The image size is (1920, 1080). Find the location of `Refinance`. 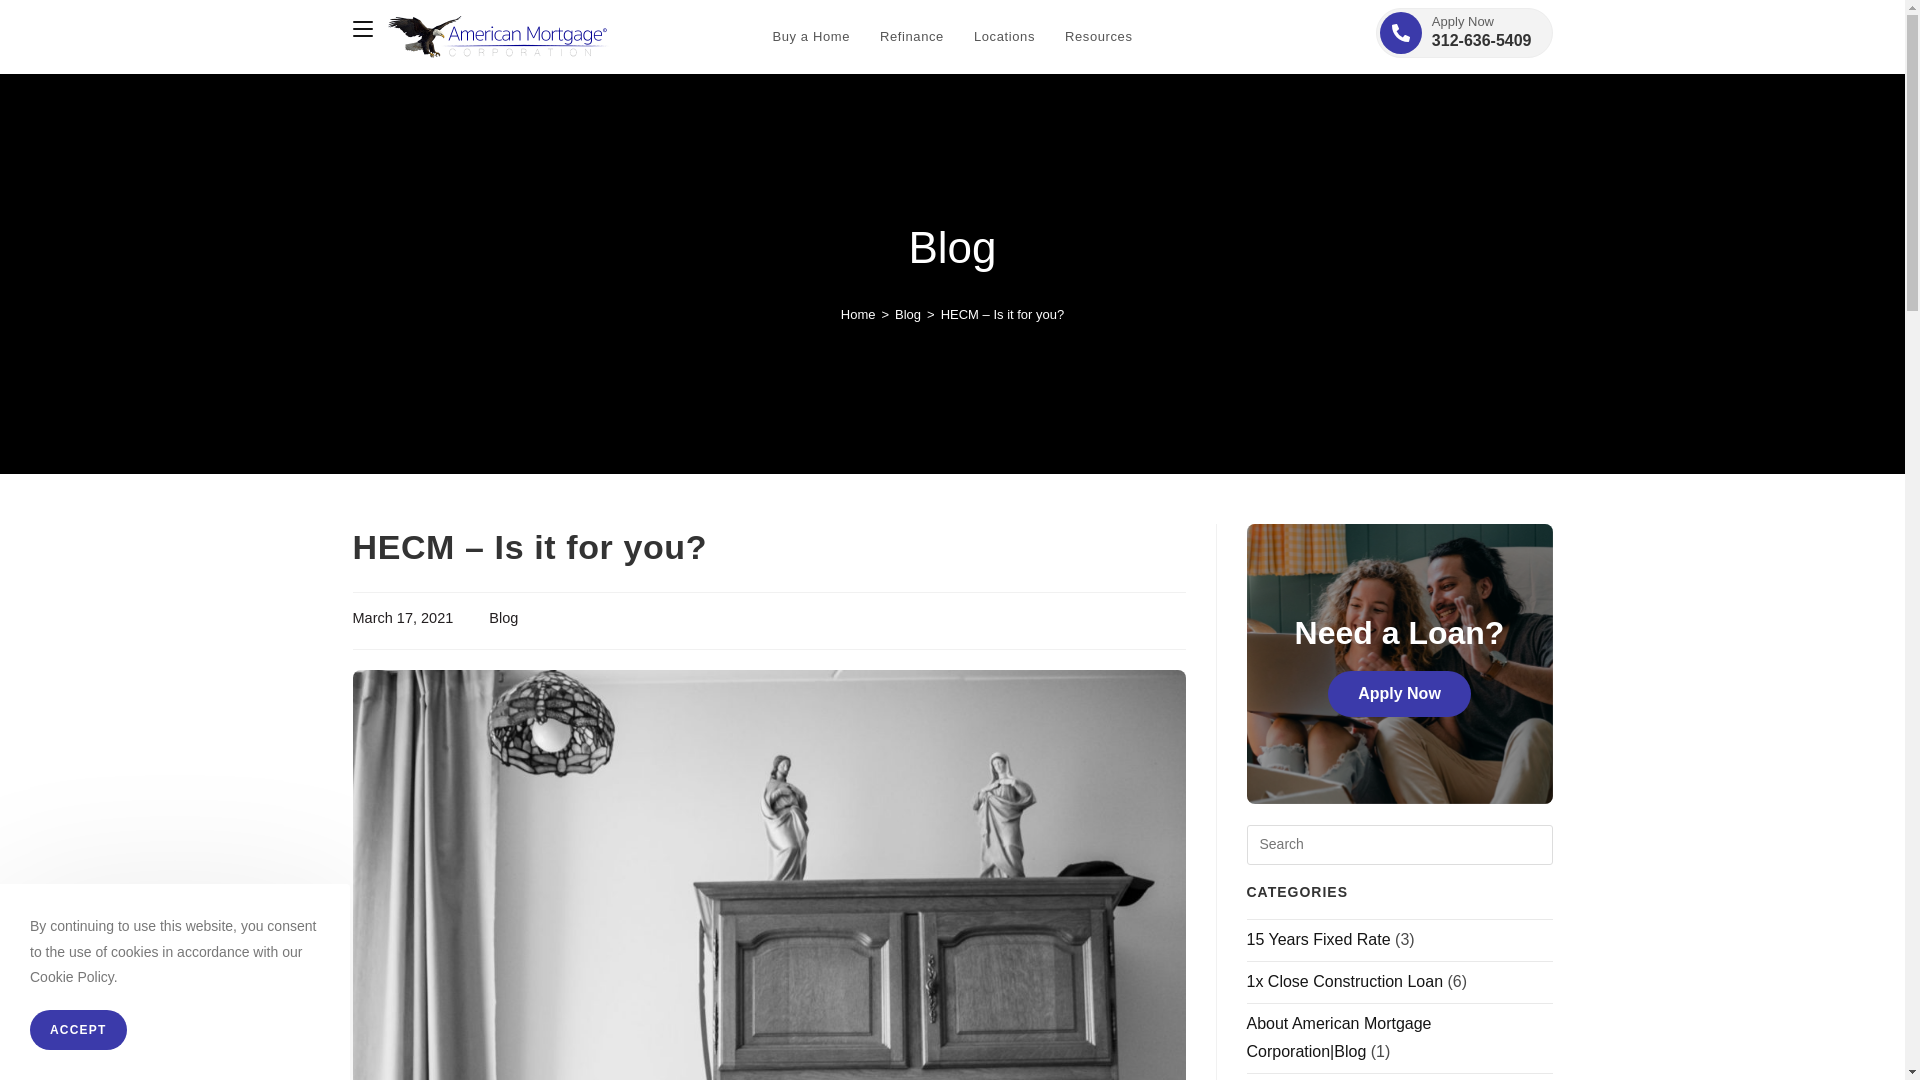

Refinance is located at coordinates (912, 37).